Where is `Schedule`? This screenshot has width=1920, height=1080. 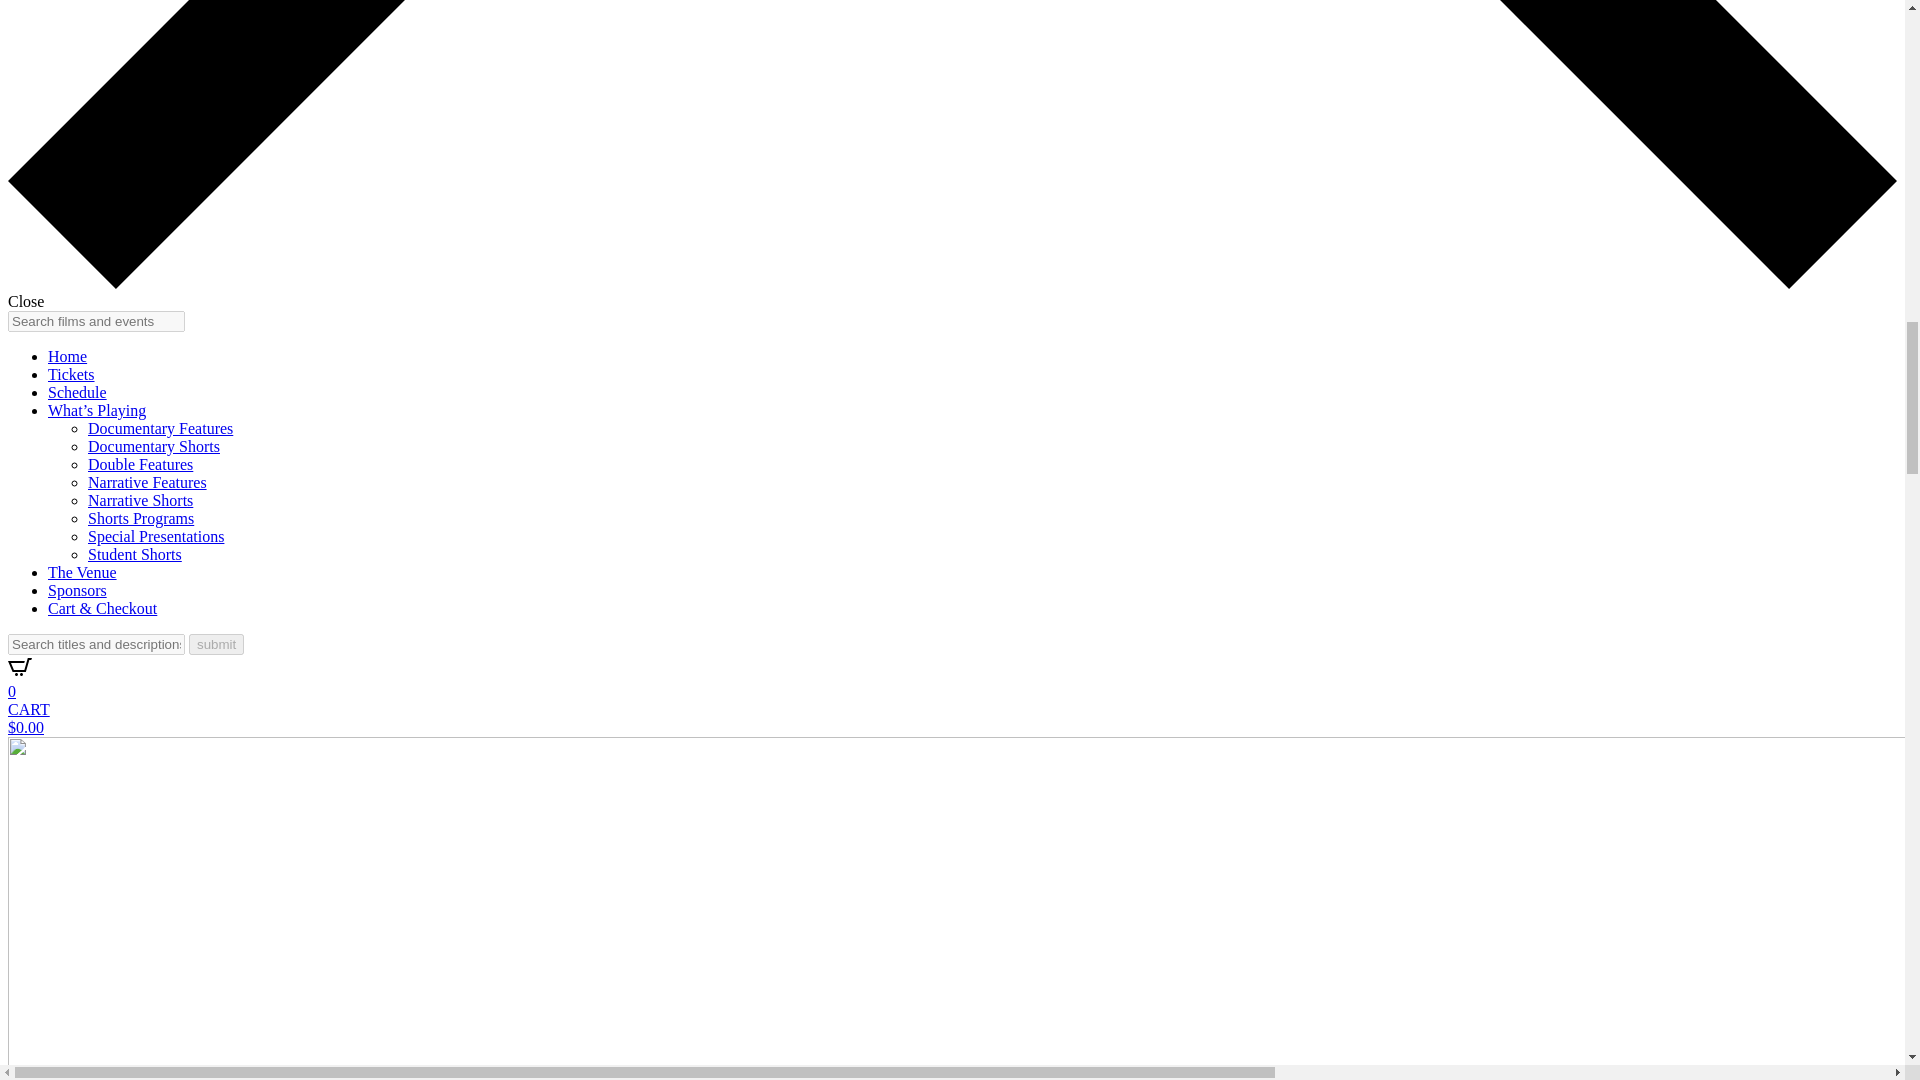
Schedule is located at coordinates (78, 392).